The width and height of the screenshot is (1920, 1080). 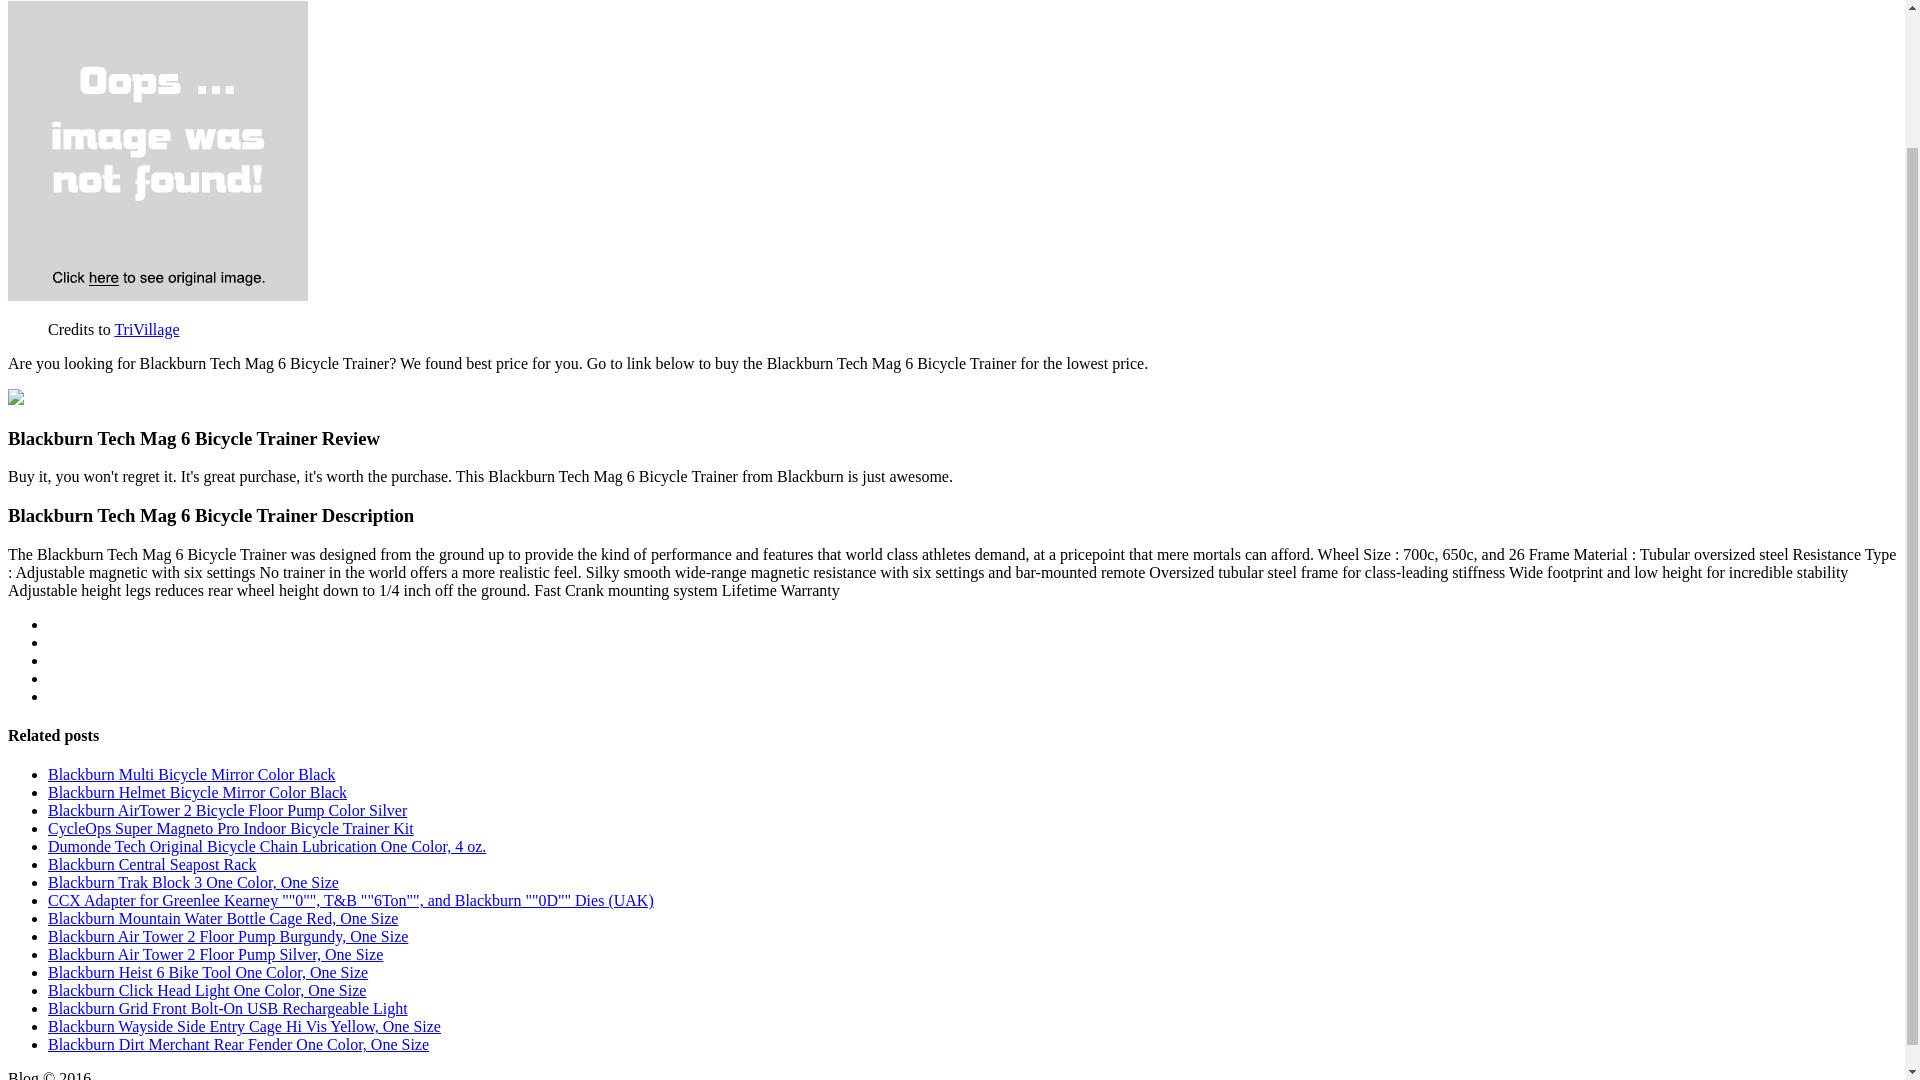 What do you see at coordinates (215, 954) in the screenshot?
I see `Blackburn Air Tower 2 Floor Pump Silver, One Size` at bounding box center [215, 954].